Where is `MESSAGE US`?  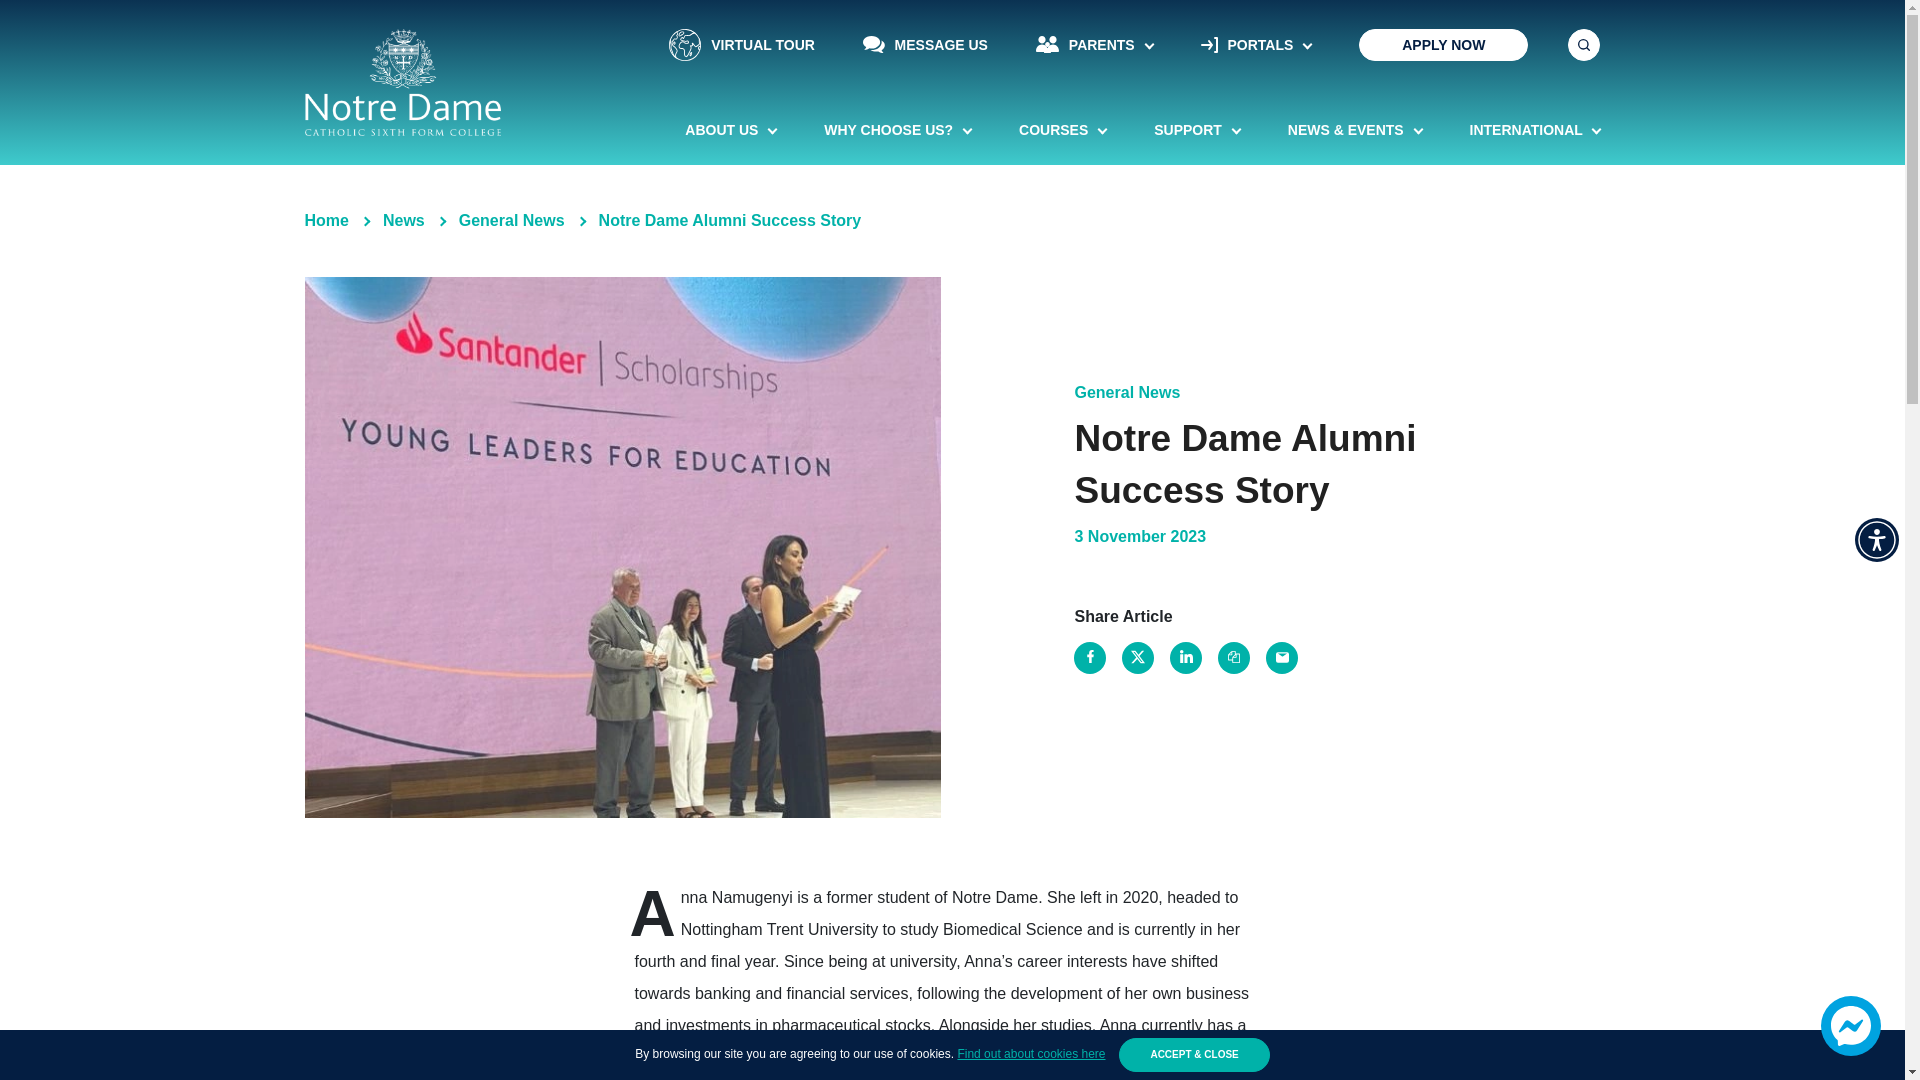
MESSAGE US is located at coordinates (925, 44).